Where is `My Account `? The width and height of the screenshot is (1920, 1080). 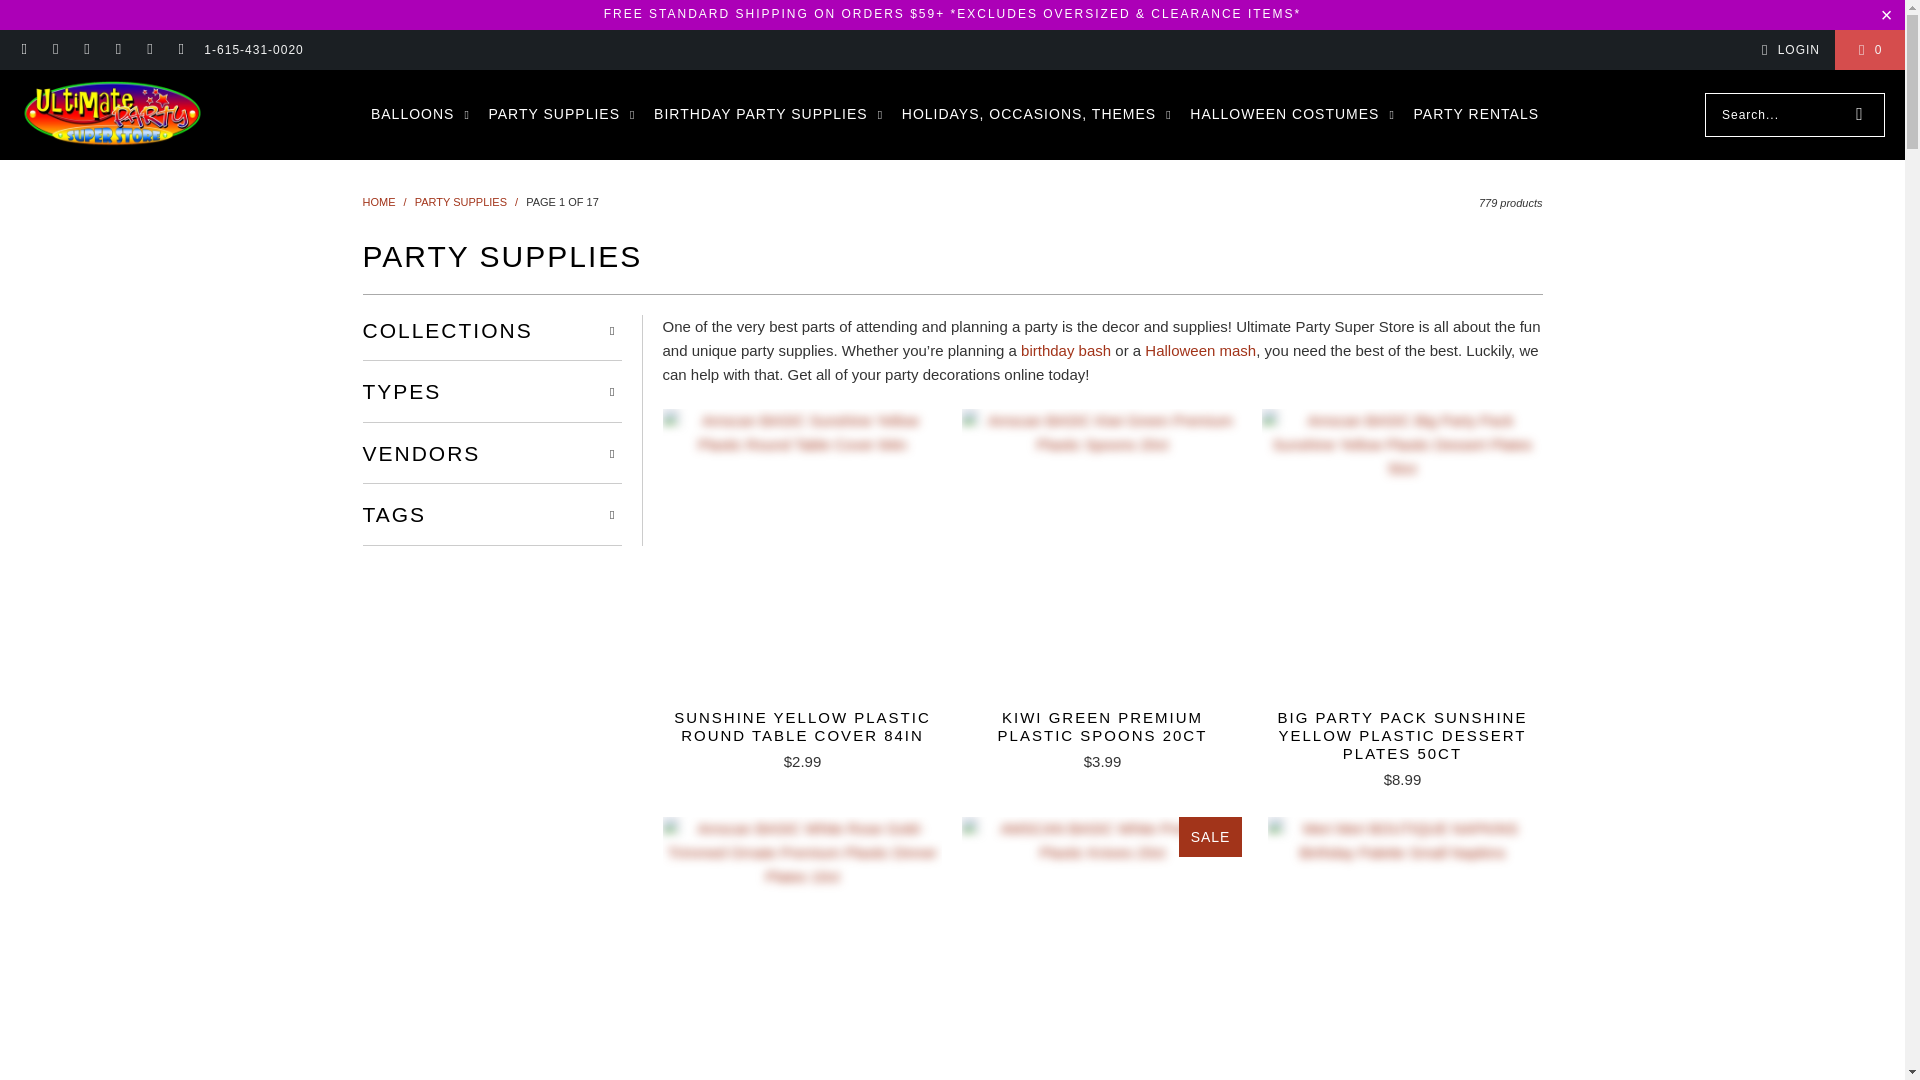 My Account  is located at coordinates (1787, 49).